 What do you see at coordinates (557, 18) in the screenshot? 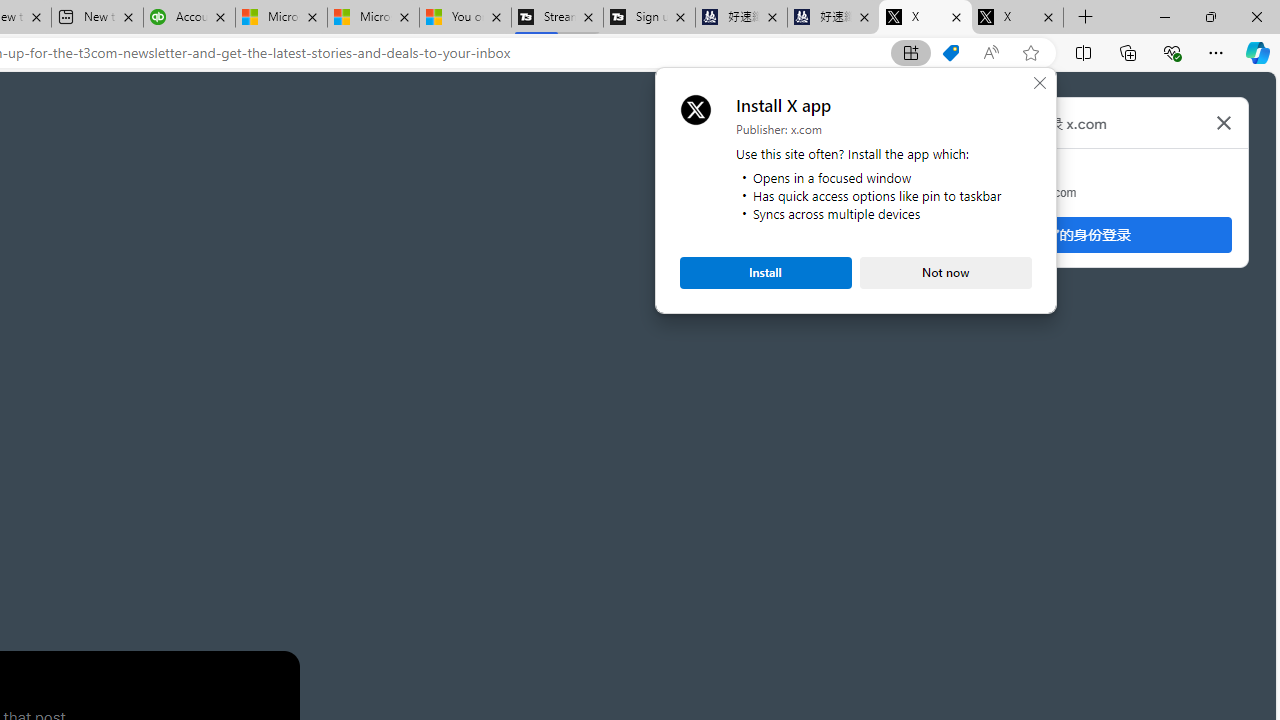
I see `Streaming Coverage | T3` at bounding box center [557, 18].